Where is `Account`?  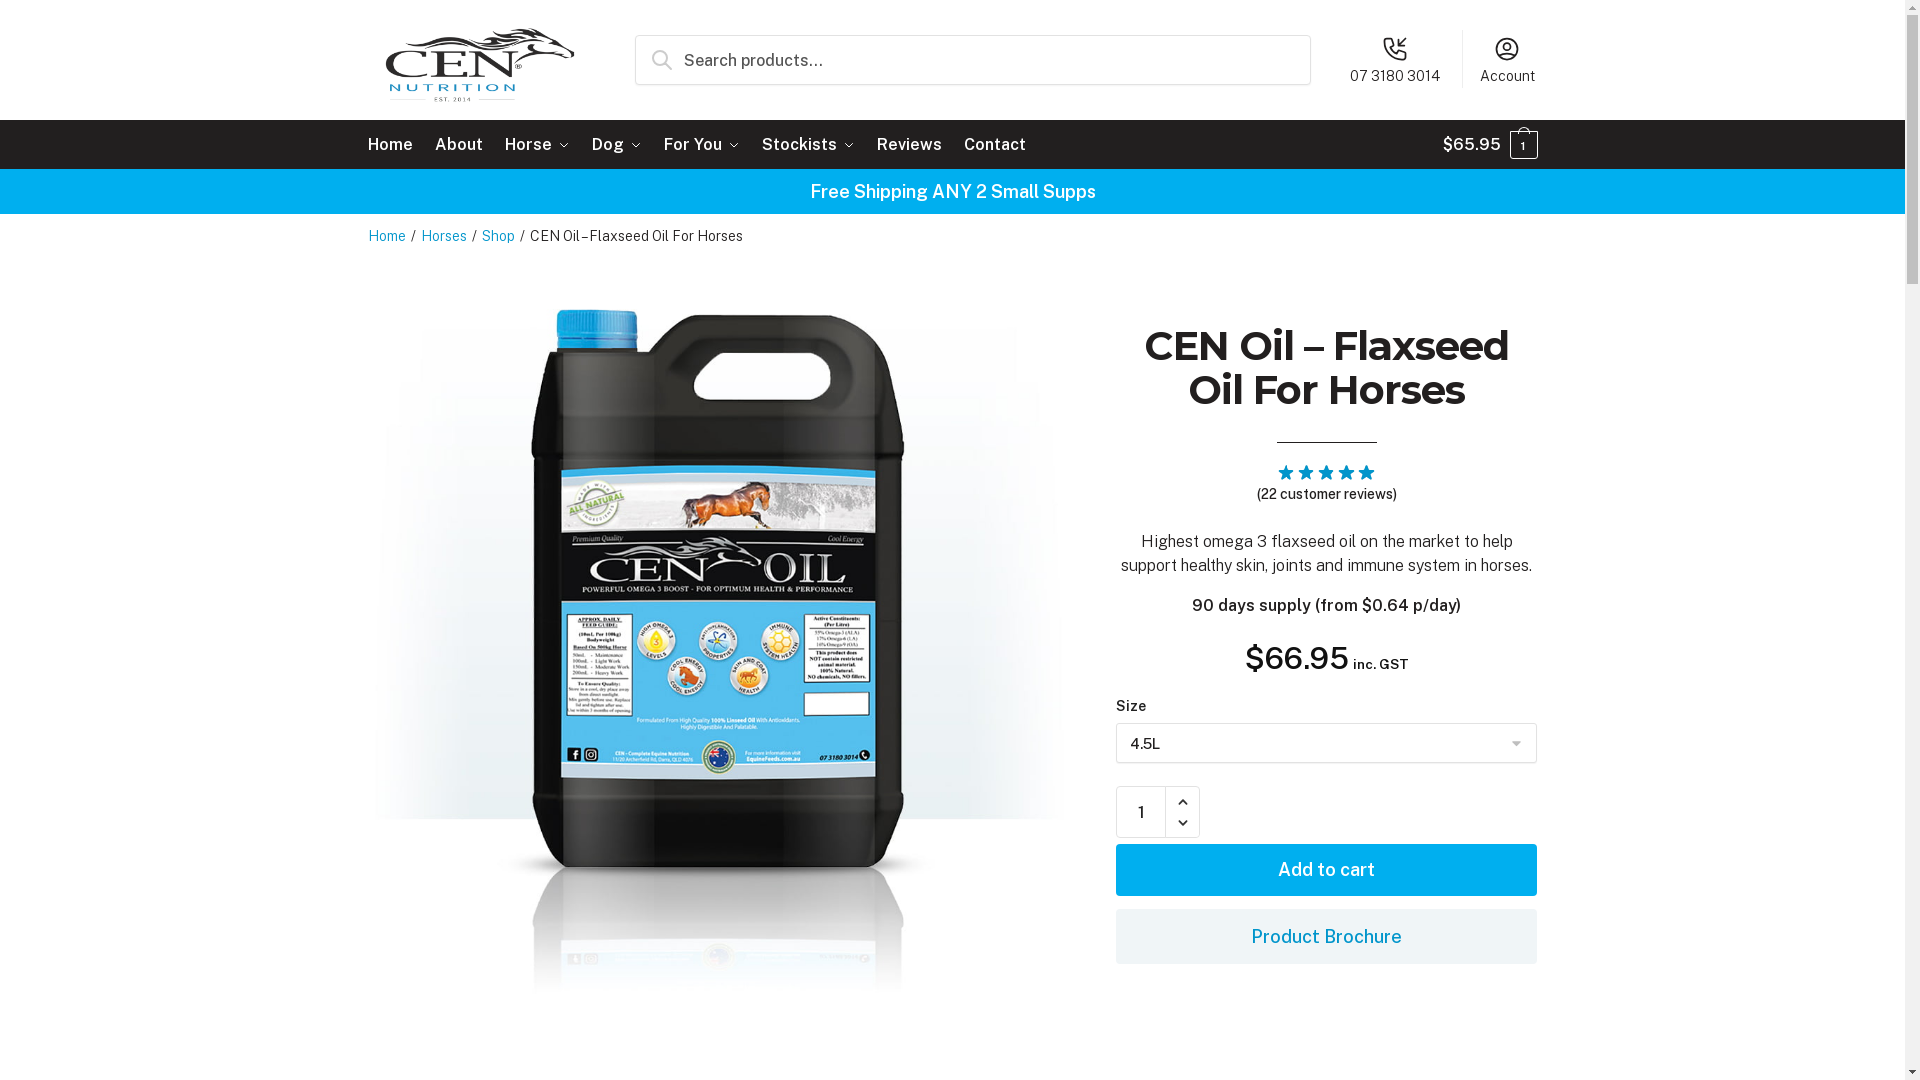 Account is located at coordinates (1508, 59).